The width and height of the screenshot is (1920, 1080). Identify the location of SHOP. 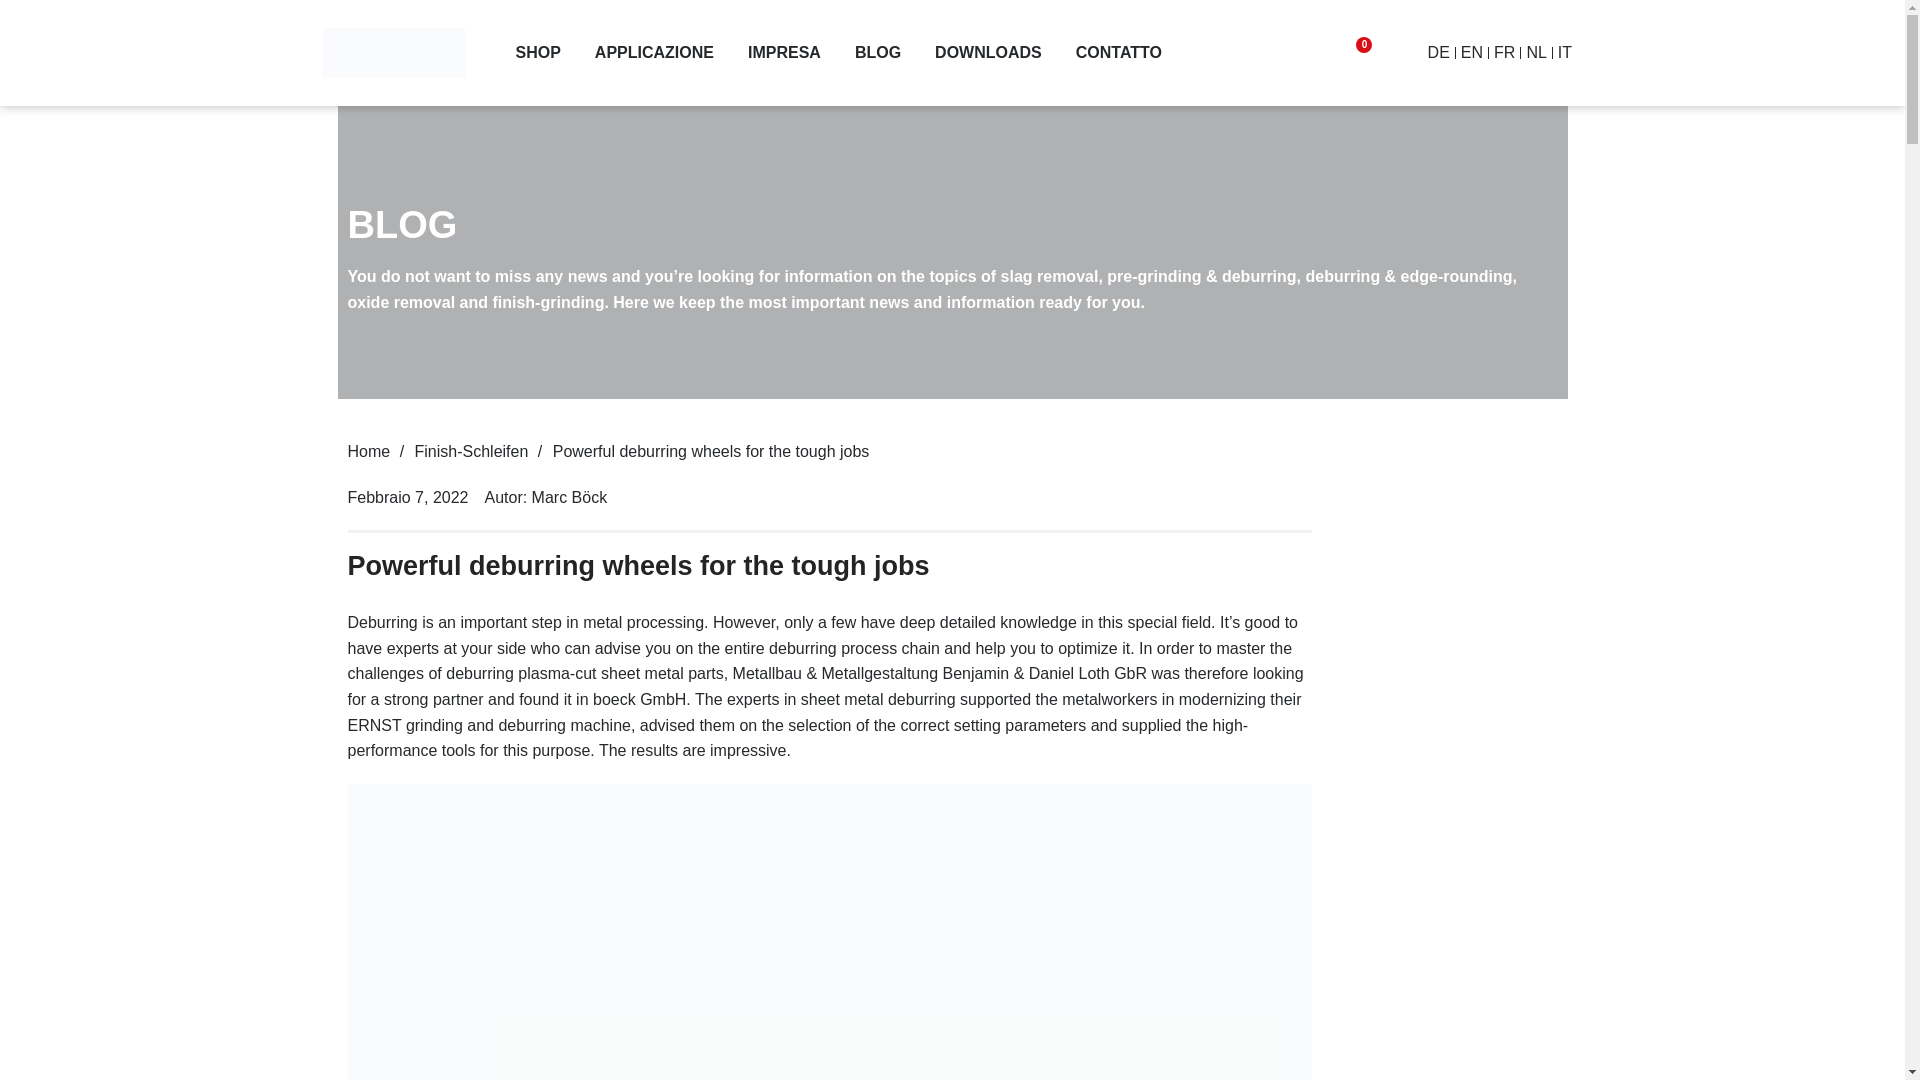
(537, 52).